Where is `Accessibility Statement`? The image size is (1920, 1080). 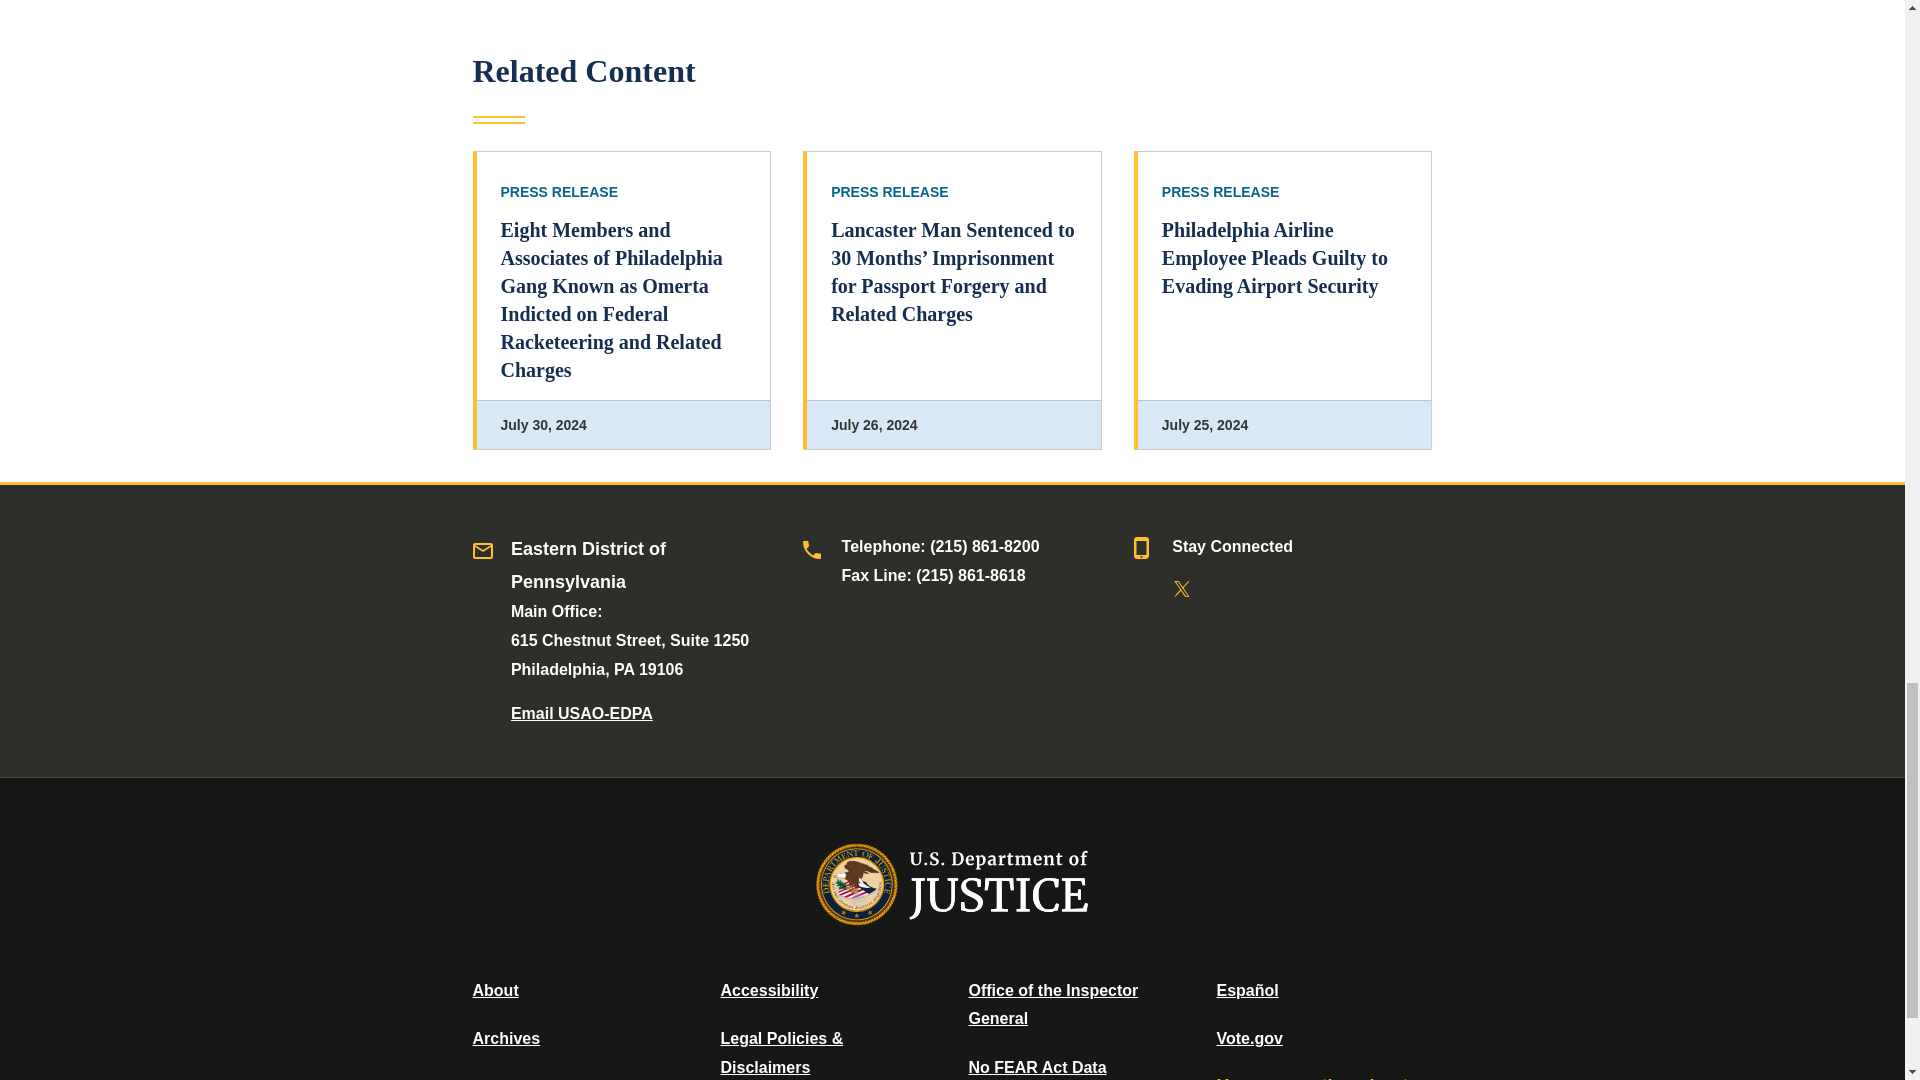 Accessibility Statement is located at coordinates (768, 990).